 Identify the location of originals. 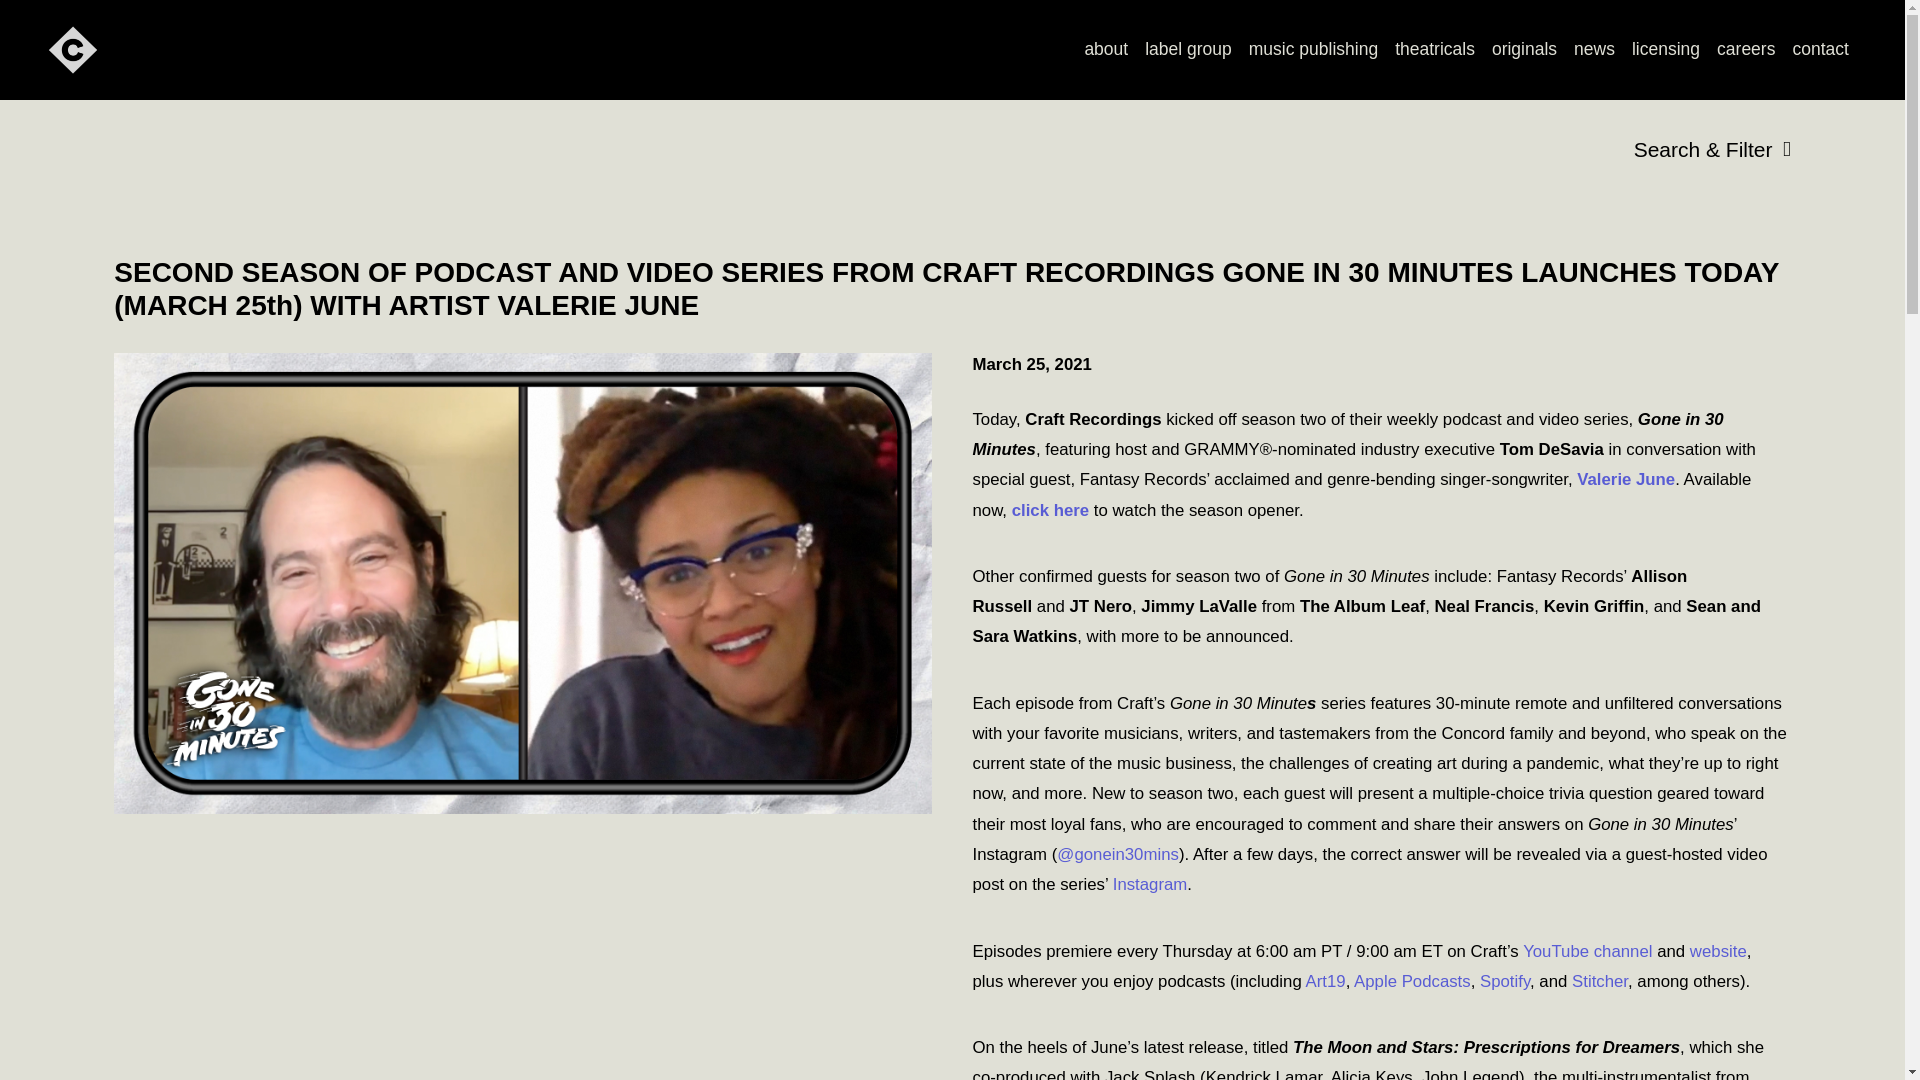
(1523, 50).